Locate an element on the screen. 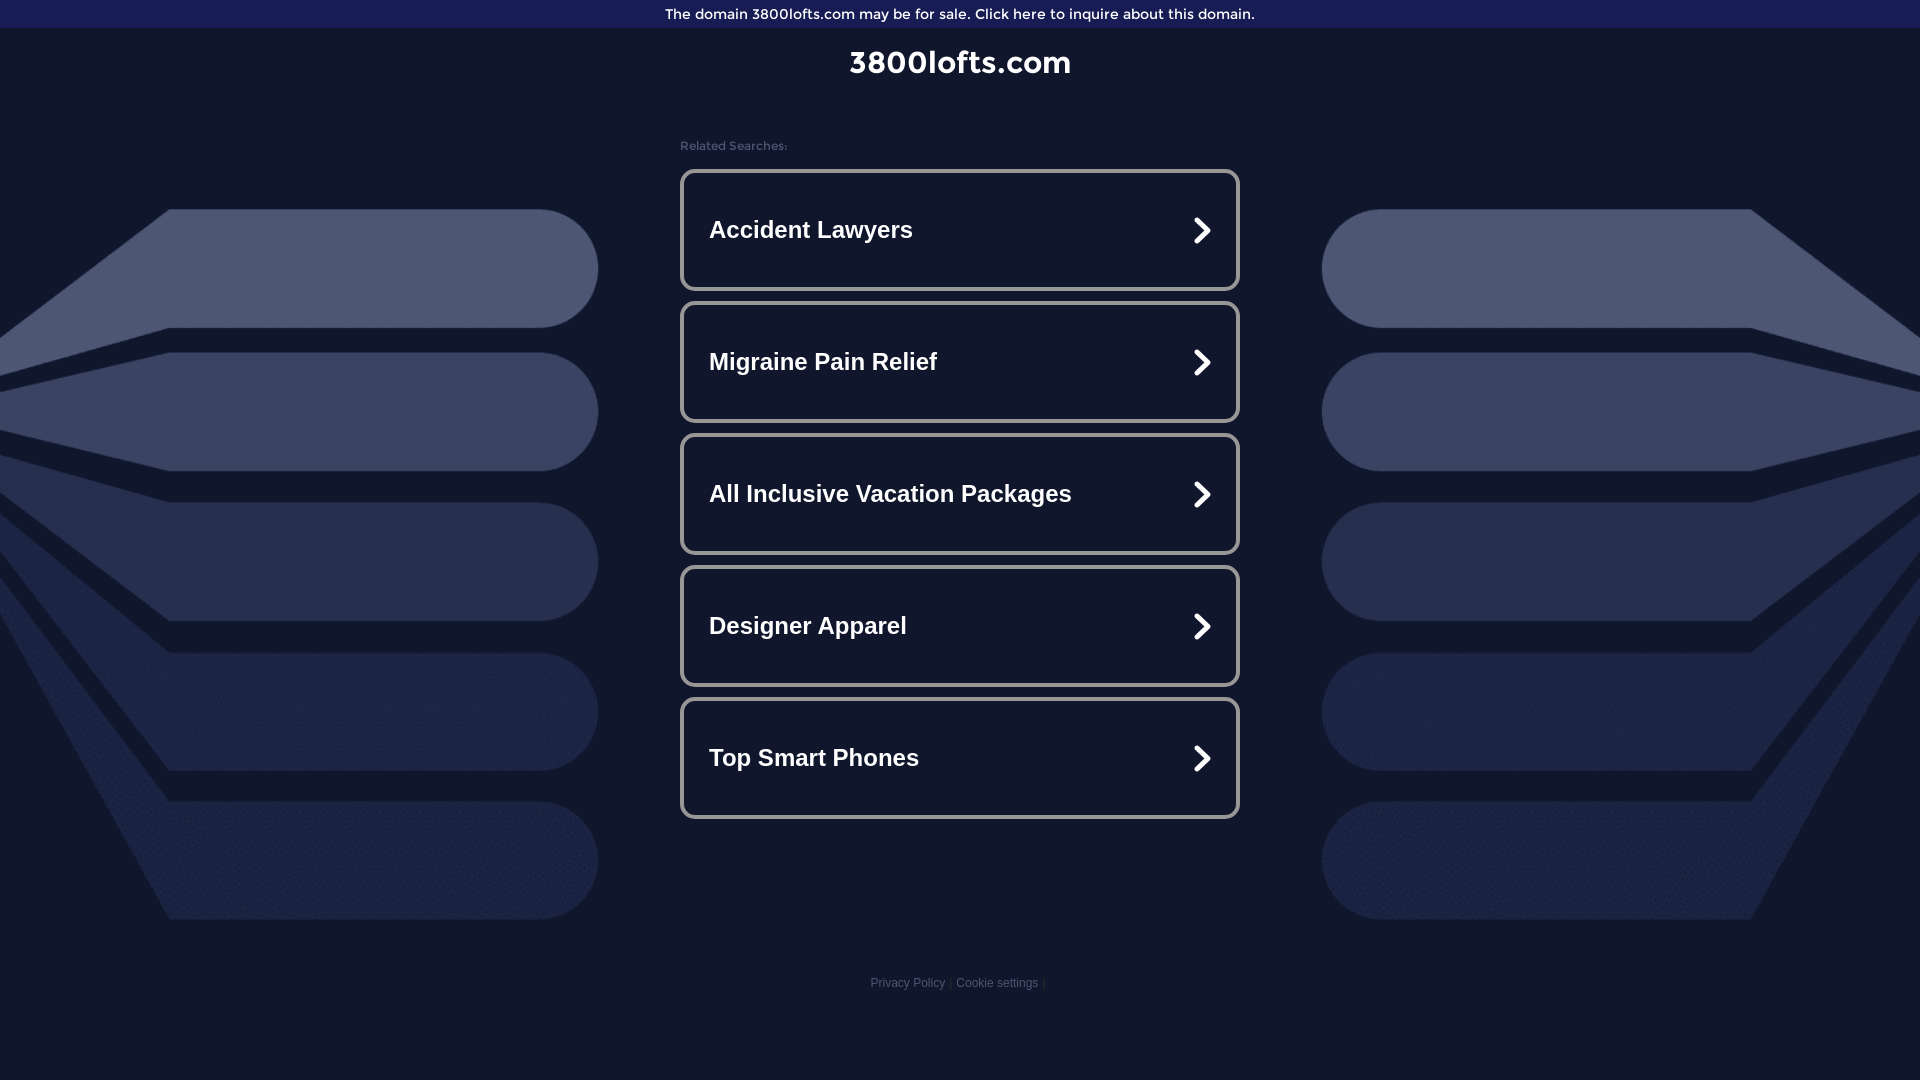 The width and height of the screenshot is (1920, 1080). Accident Lawyers is located at coordinates (960, 230).